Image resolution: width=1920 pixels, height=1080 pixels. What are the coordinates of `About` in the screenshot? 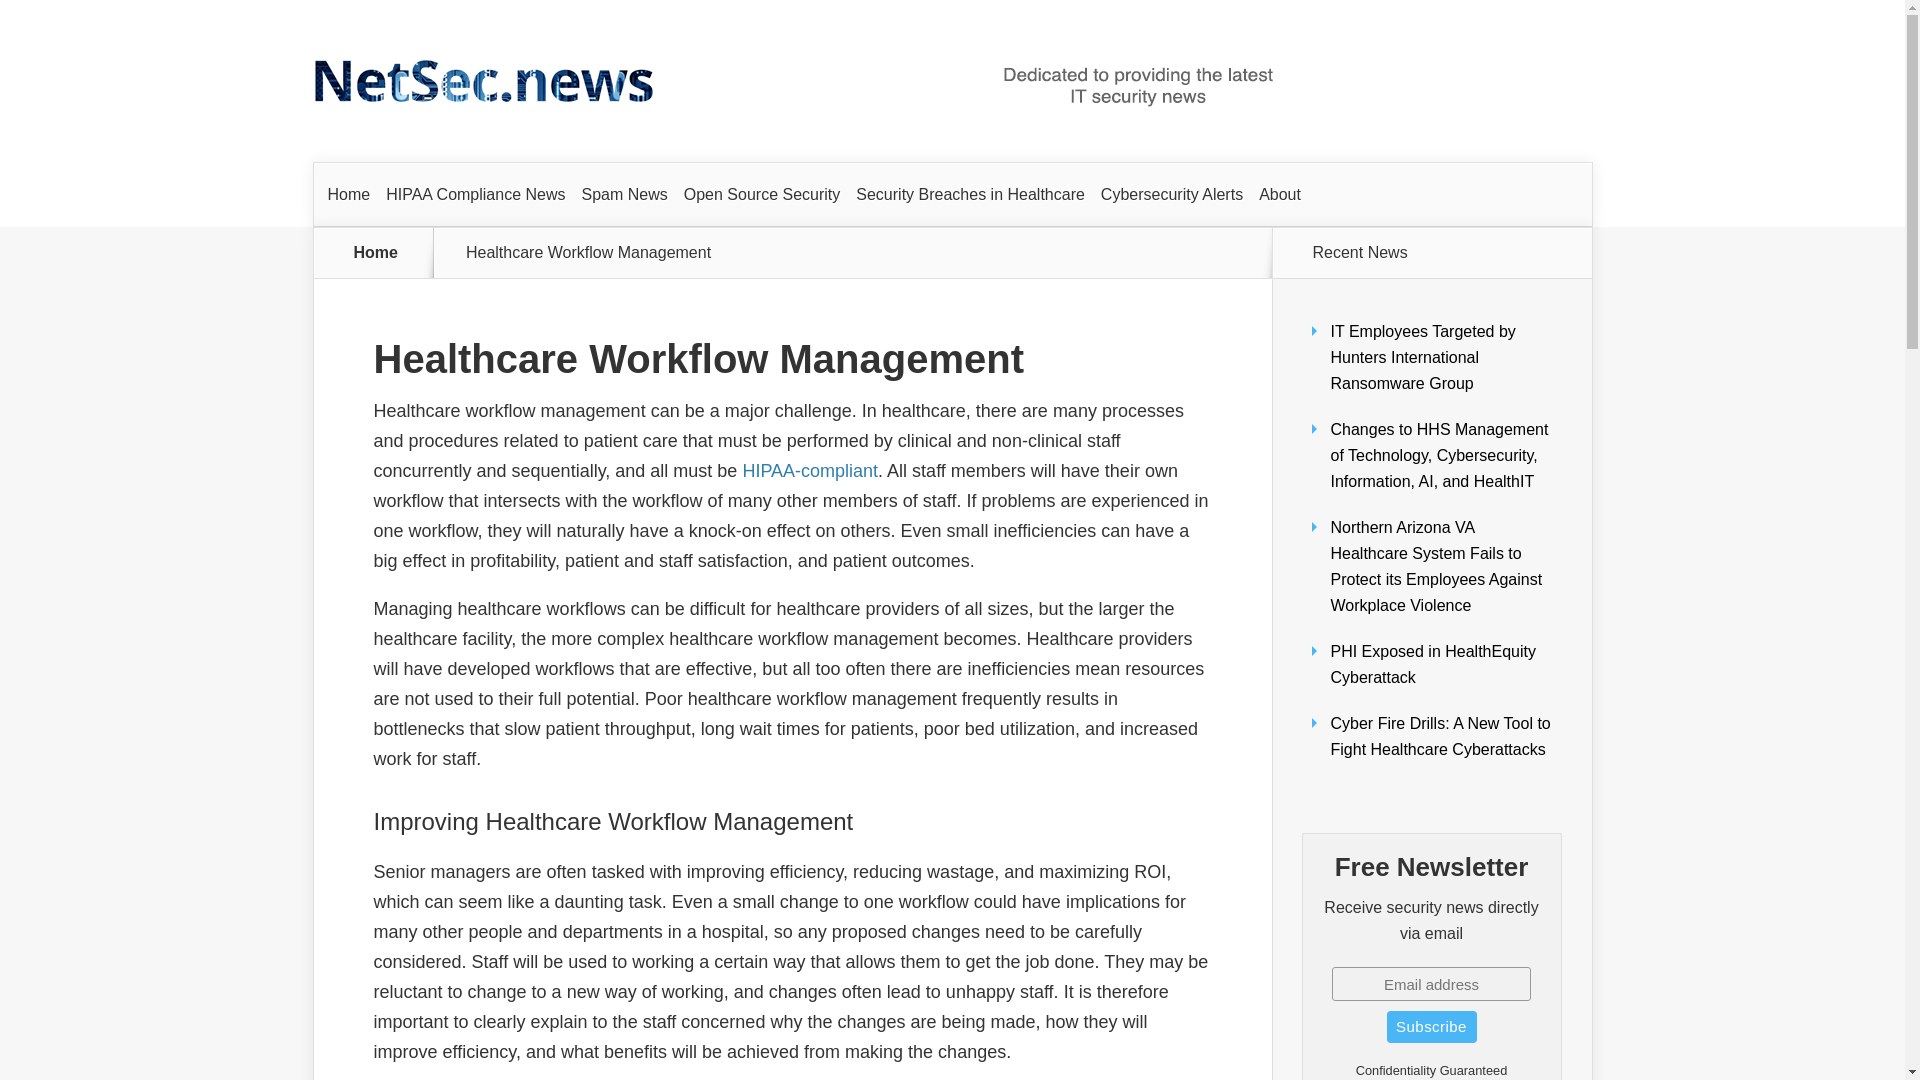 It's located at (1280, 194).